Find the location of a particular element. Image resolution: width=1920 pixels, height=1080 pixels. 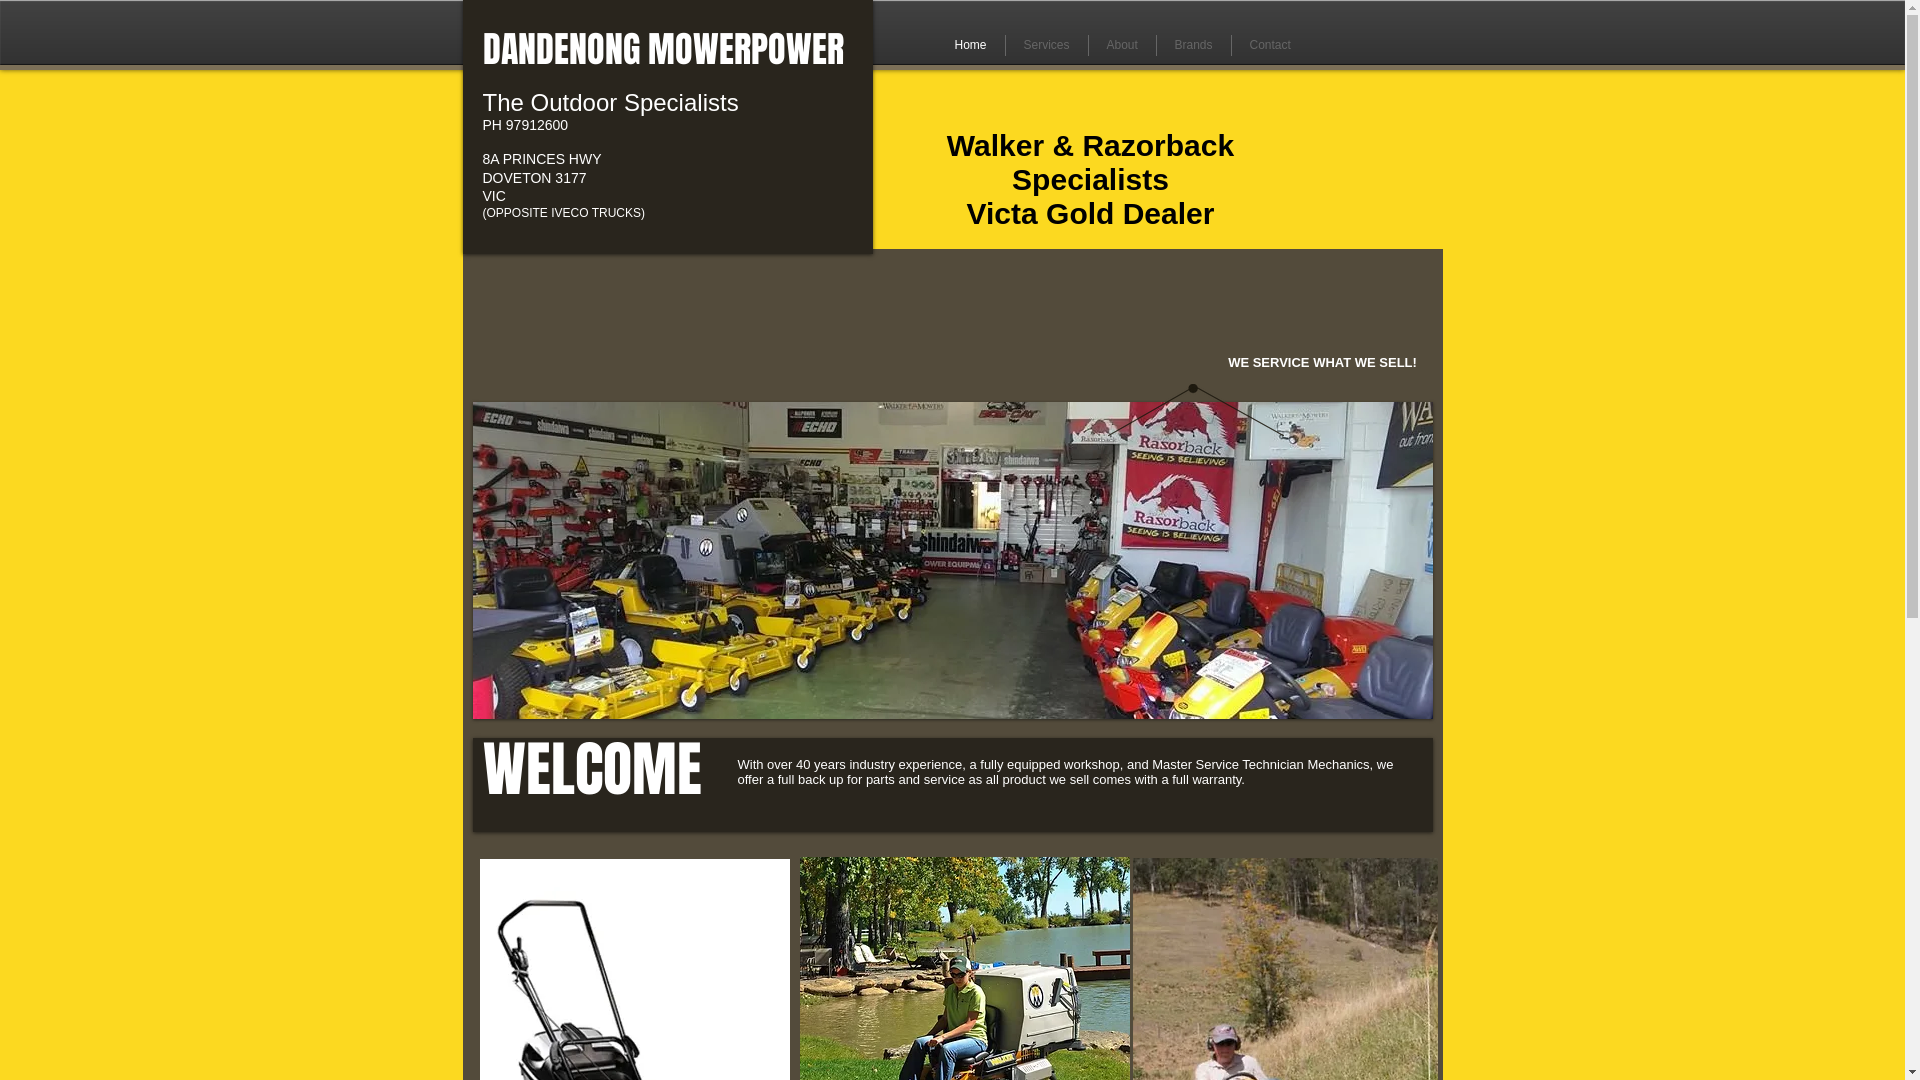

Services is located at coordinates (1047, 46).